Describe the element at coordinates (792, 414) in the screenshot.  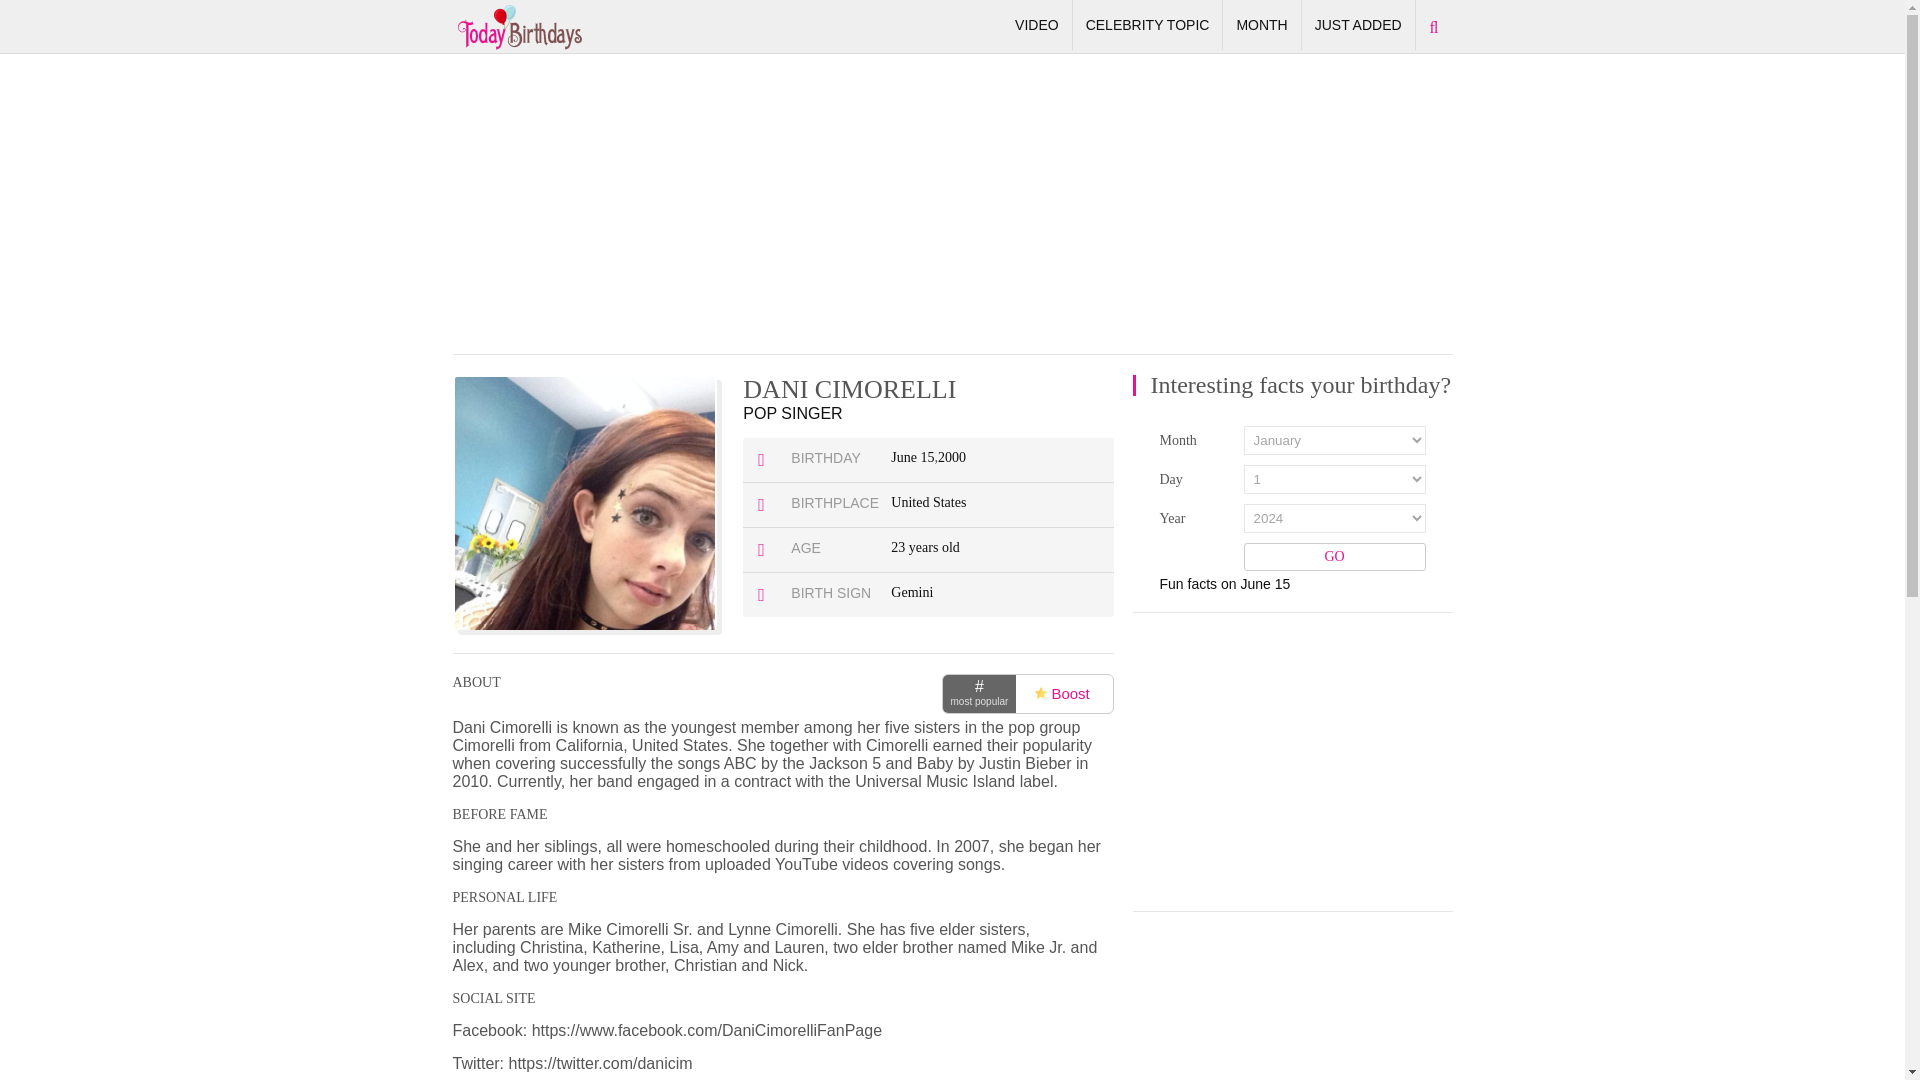
I see `POP SINGER` at that location.